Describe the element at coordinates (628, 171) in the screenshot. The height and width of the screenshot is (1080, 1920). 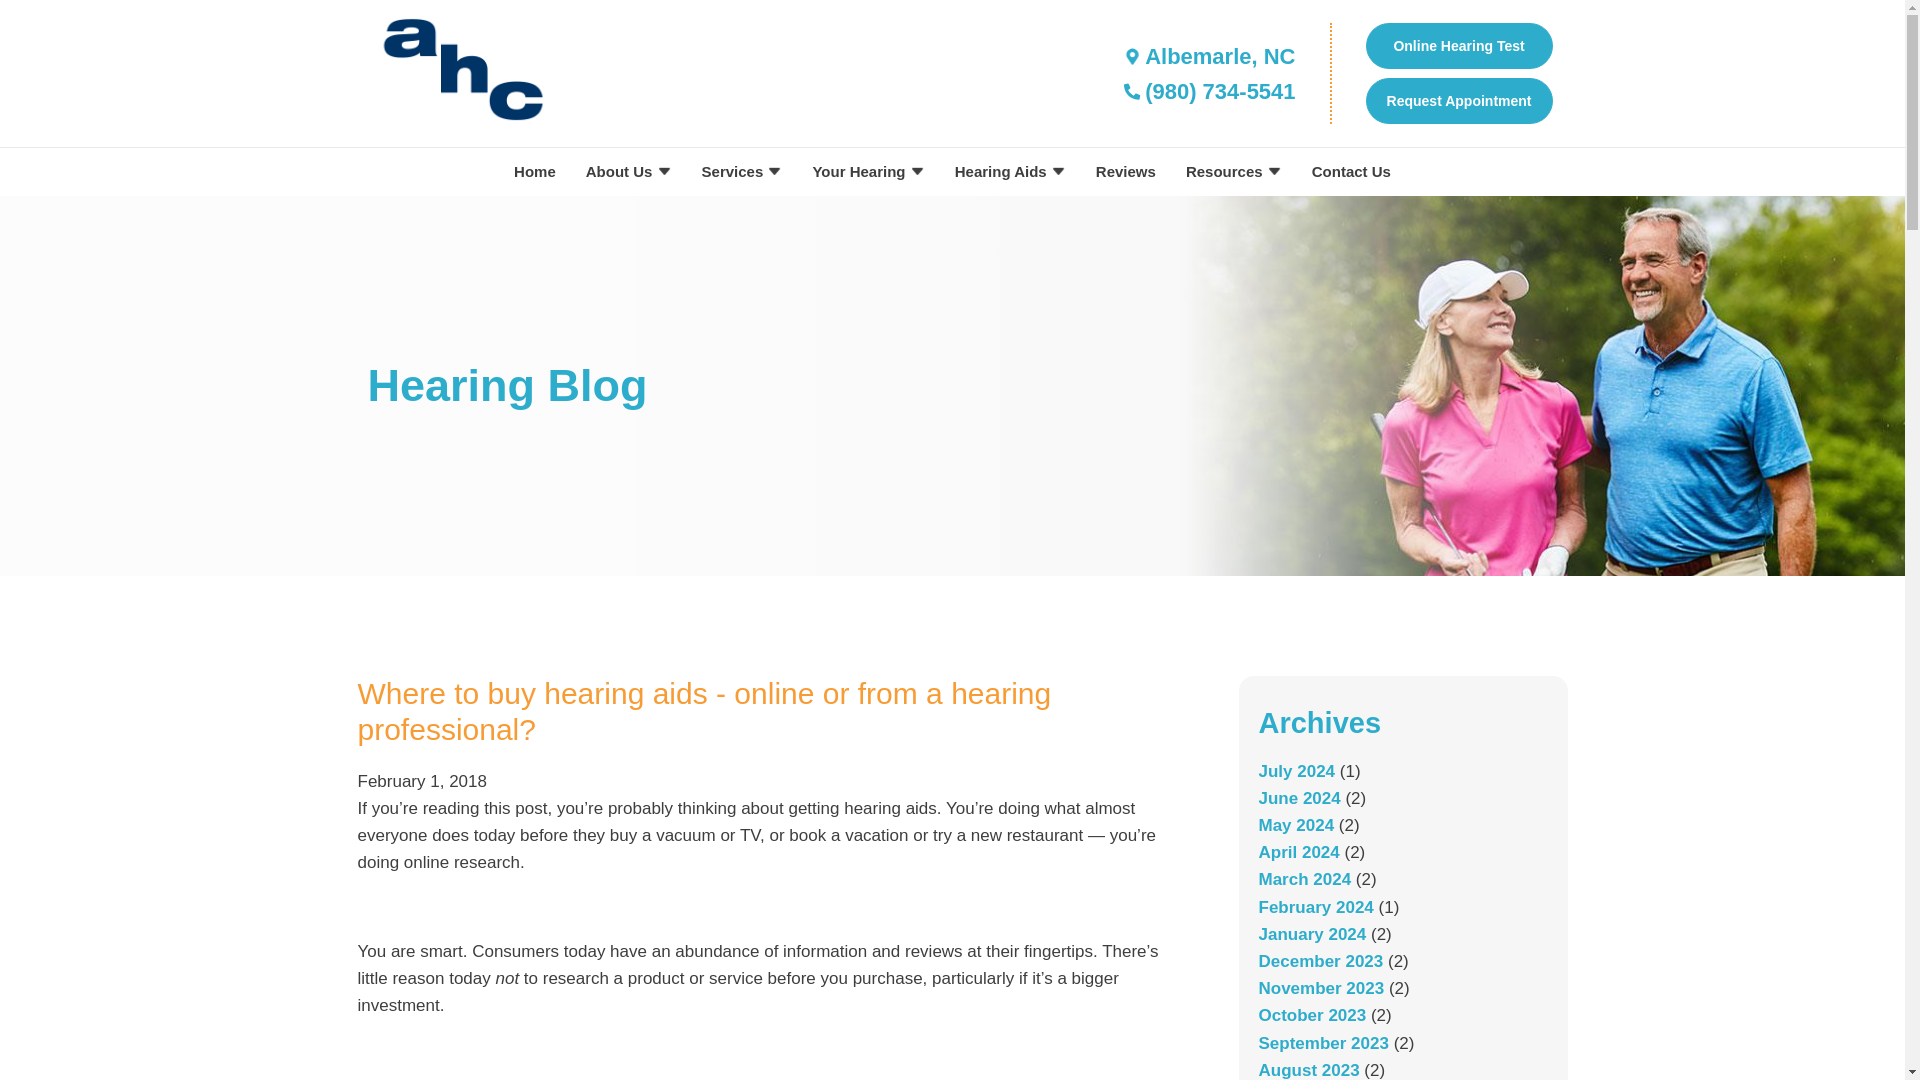
I see `About Us` at that location.